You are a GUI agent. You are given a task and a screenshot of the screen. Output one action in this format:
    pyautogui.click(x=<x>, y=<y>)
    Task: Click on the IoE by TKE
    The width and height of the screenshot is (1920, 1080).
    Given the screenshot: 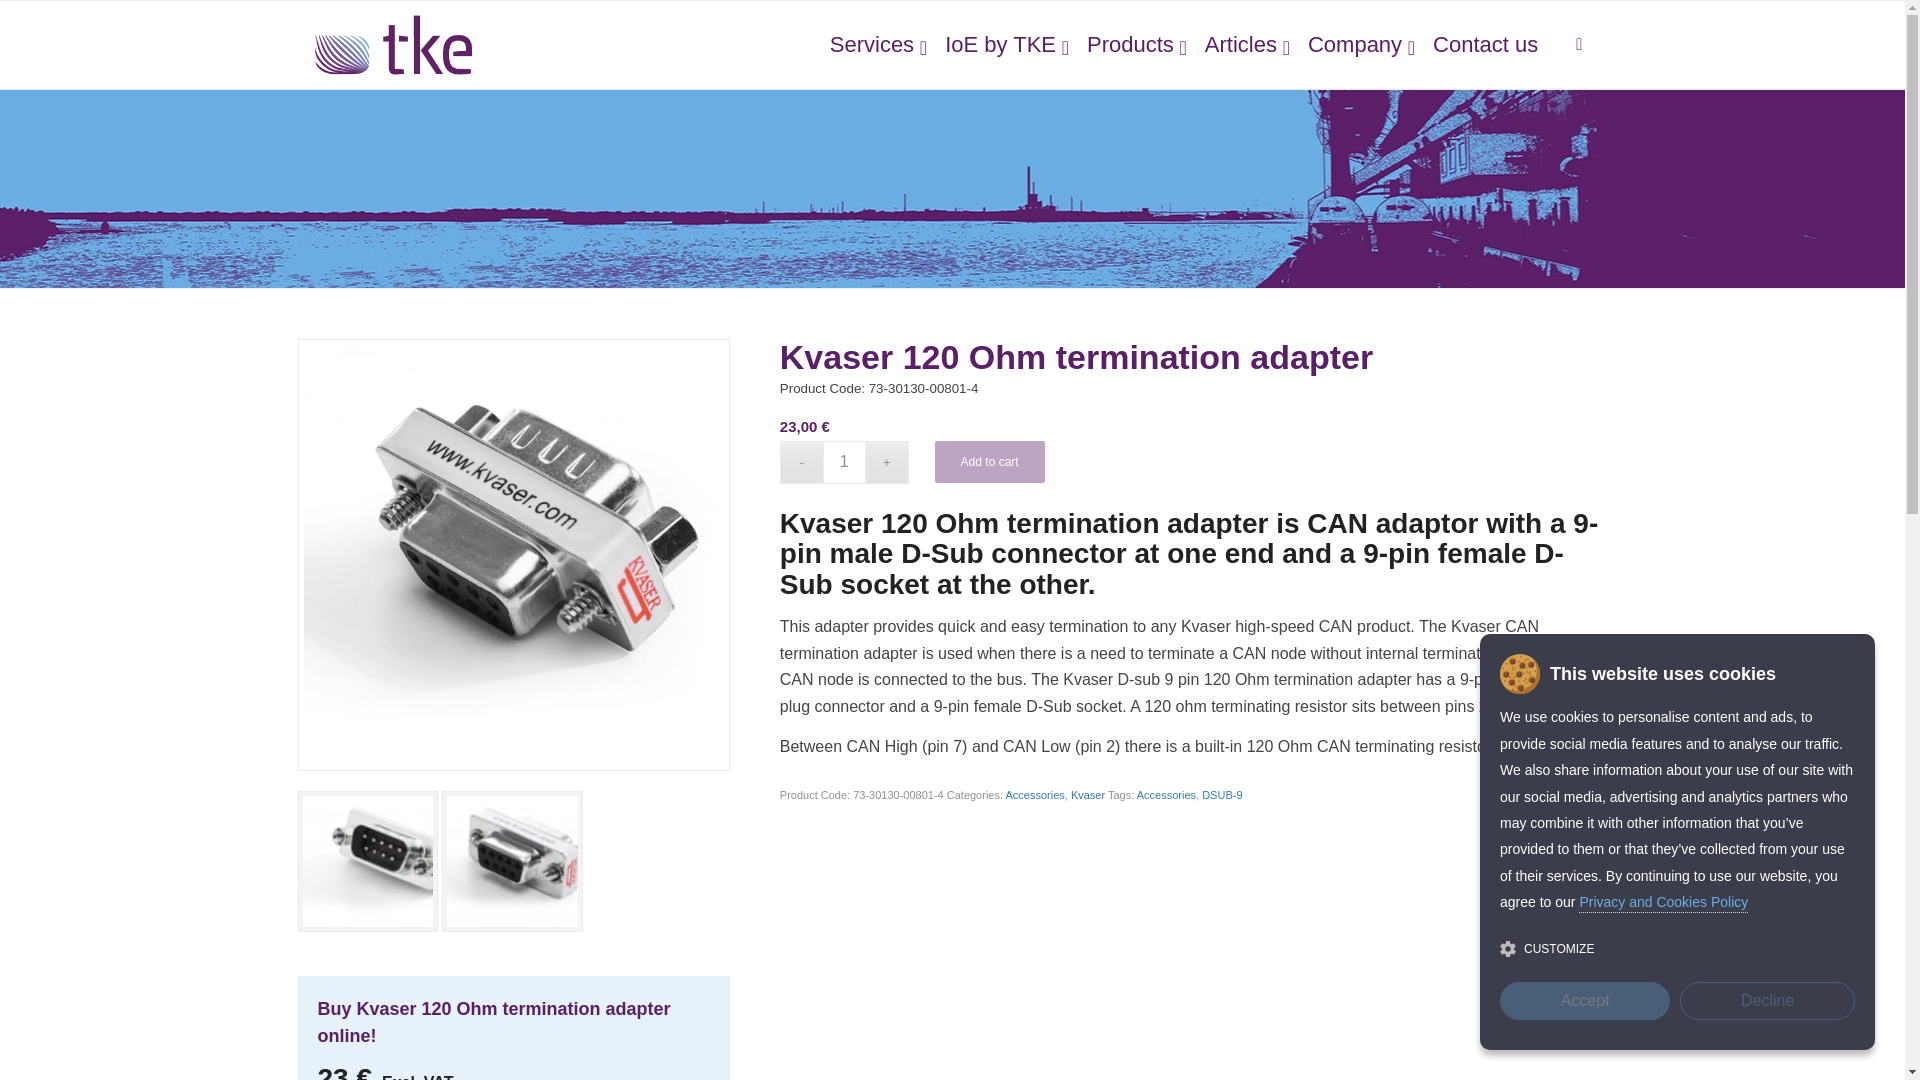 What is the action you would take?
    pyautogui.click(x=998, y=44)
    